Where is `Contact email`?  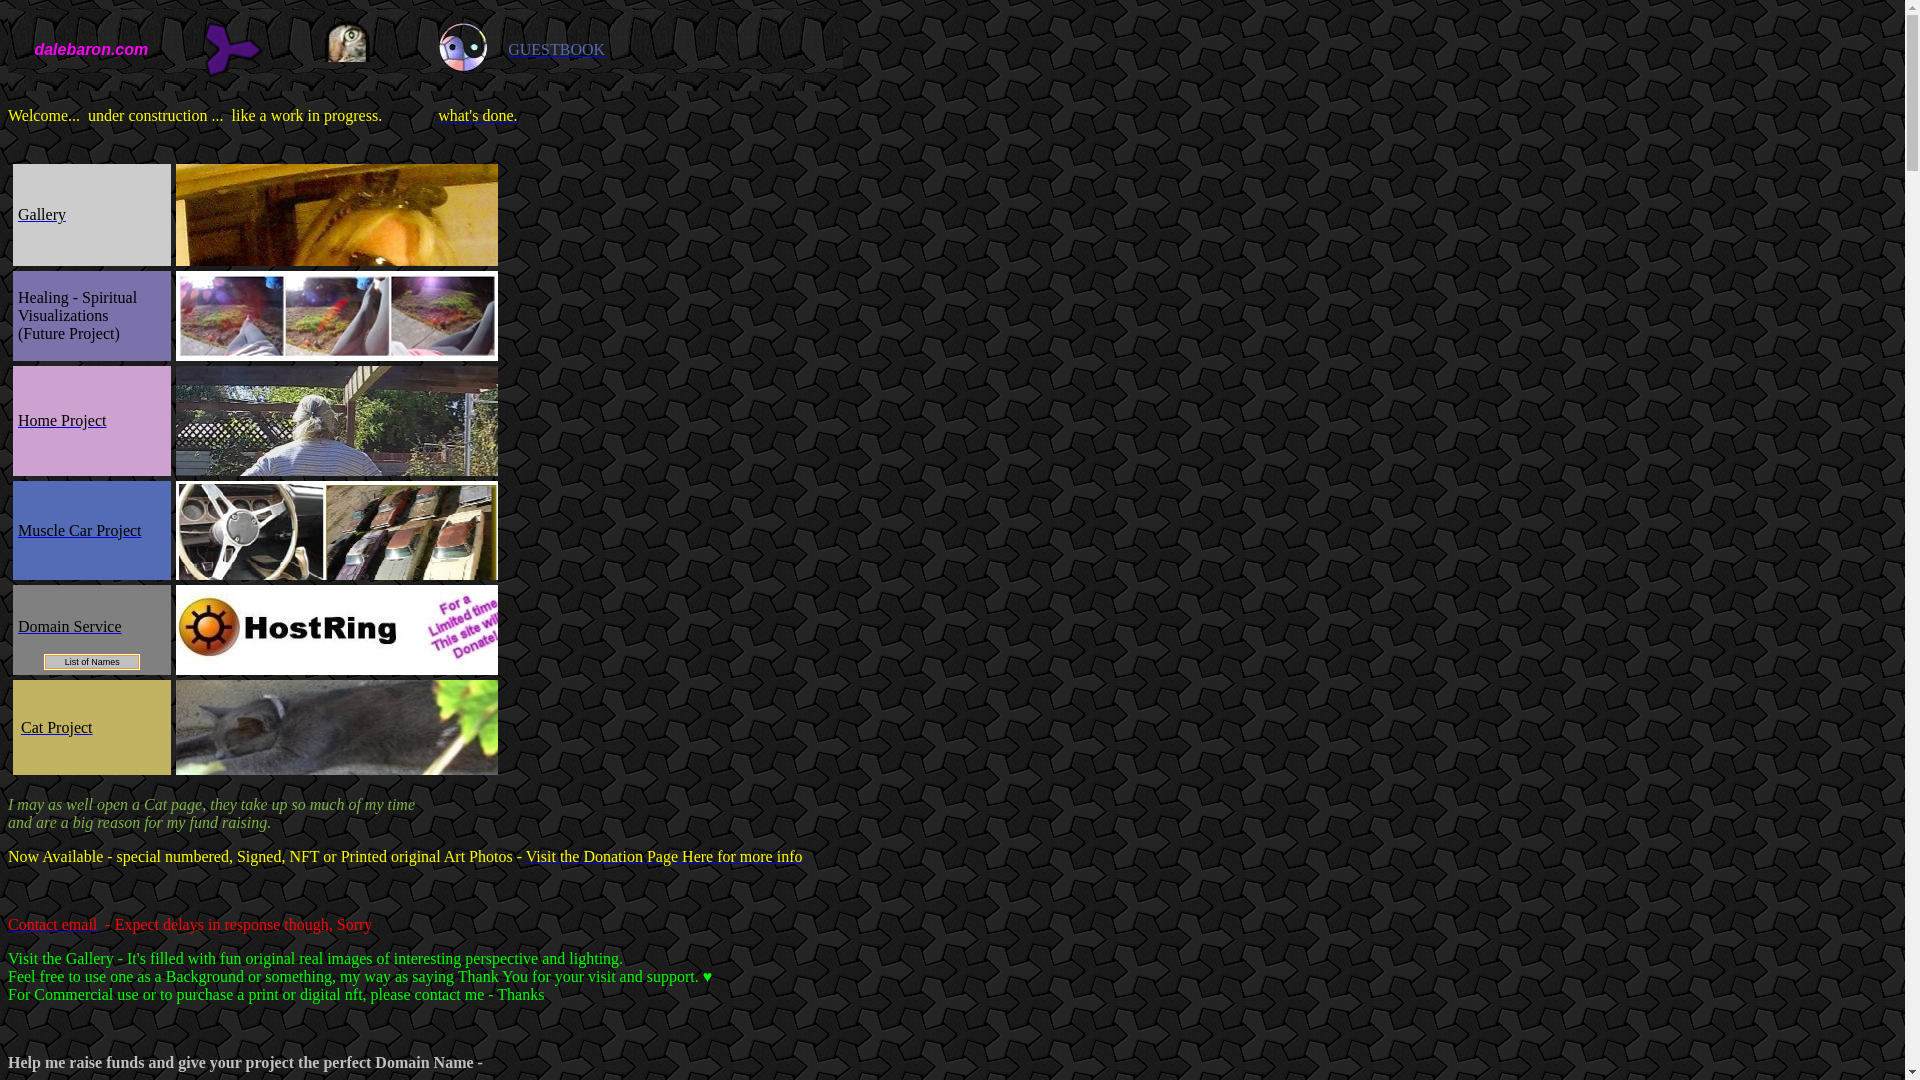
Contact email is located at coordinates (52, 924).